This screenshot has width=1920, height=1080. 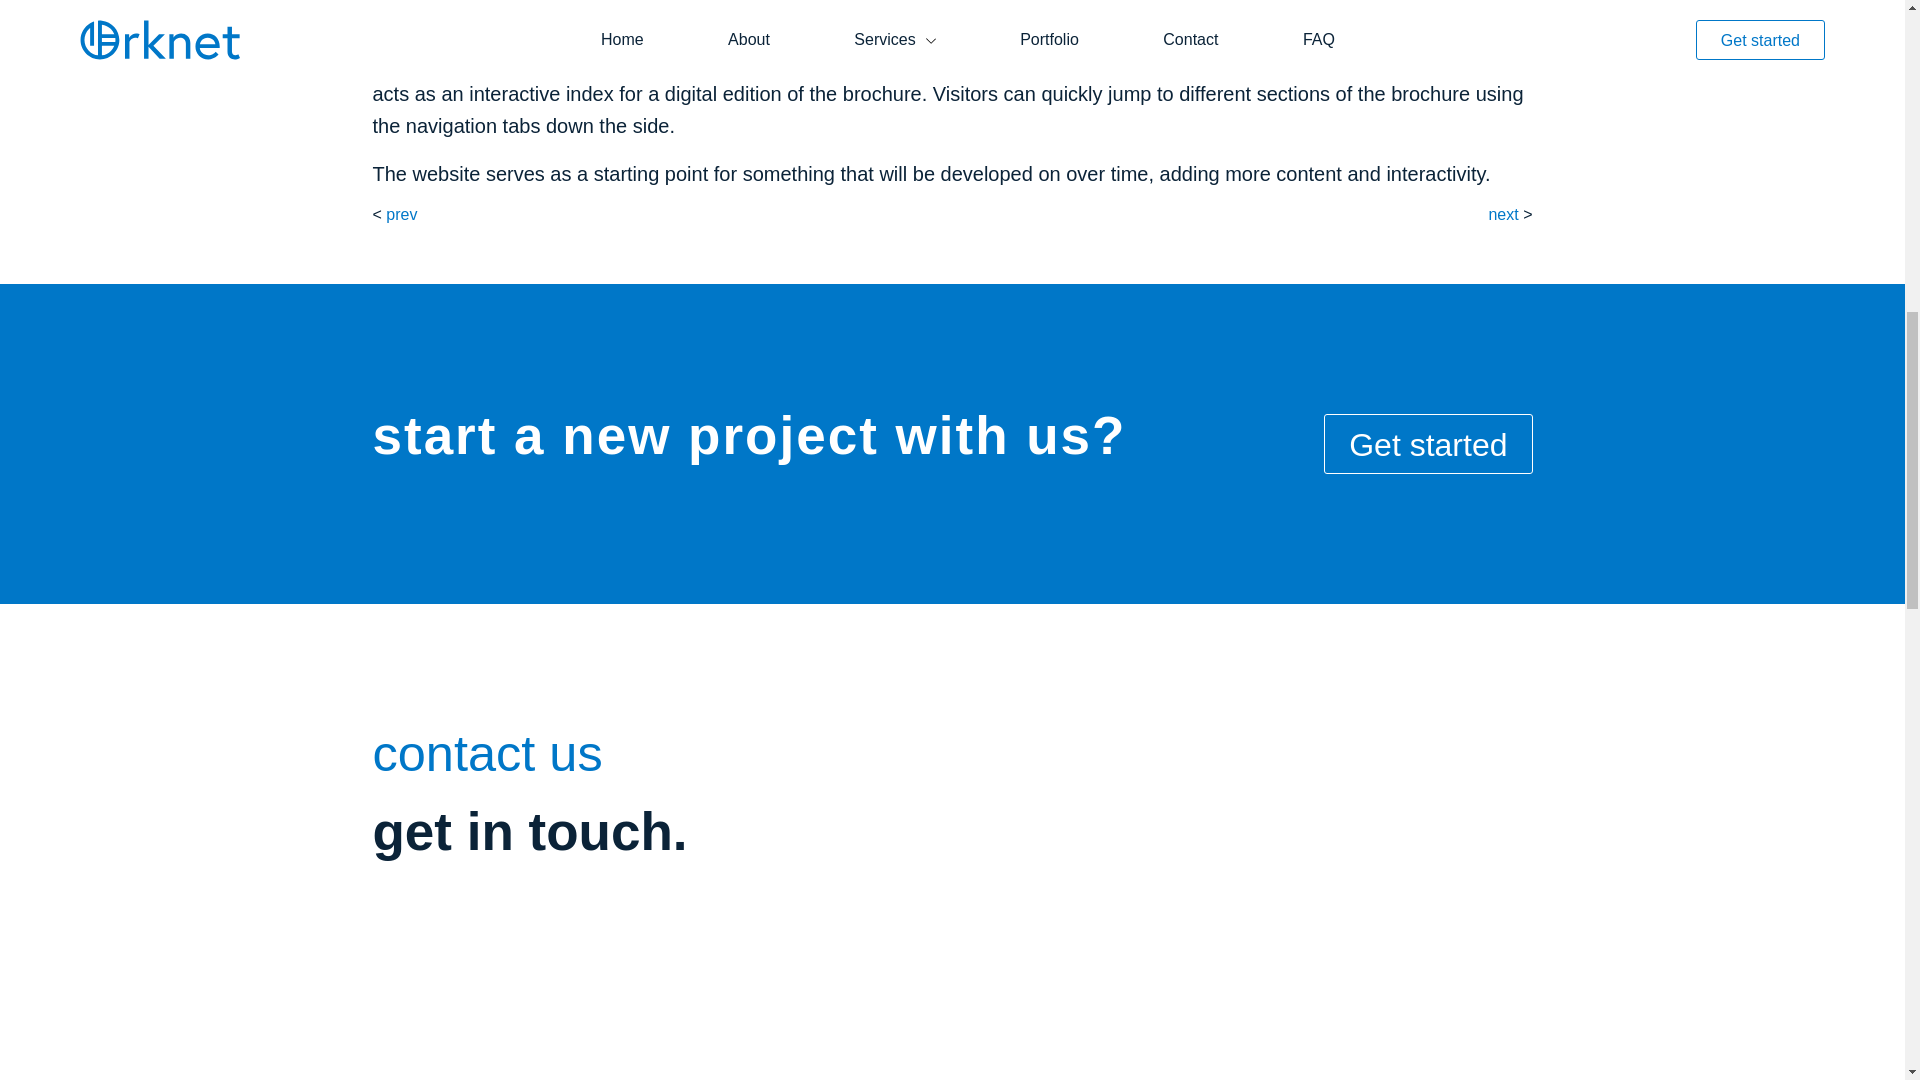 What do you see at coordinates (1428, 444) in the screenshot?
I see `Get started` at bounding box center [1428, 444].